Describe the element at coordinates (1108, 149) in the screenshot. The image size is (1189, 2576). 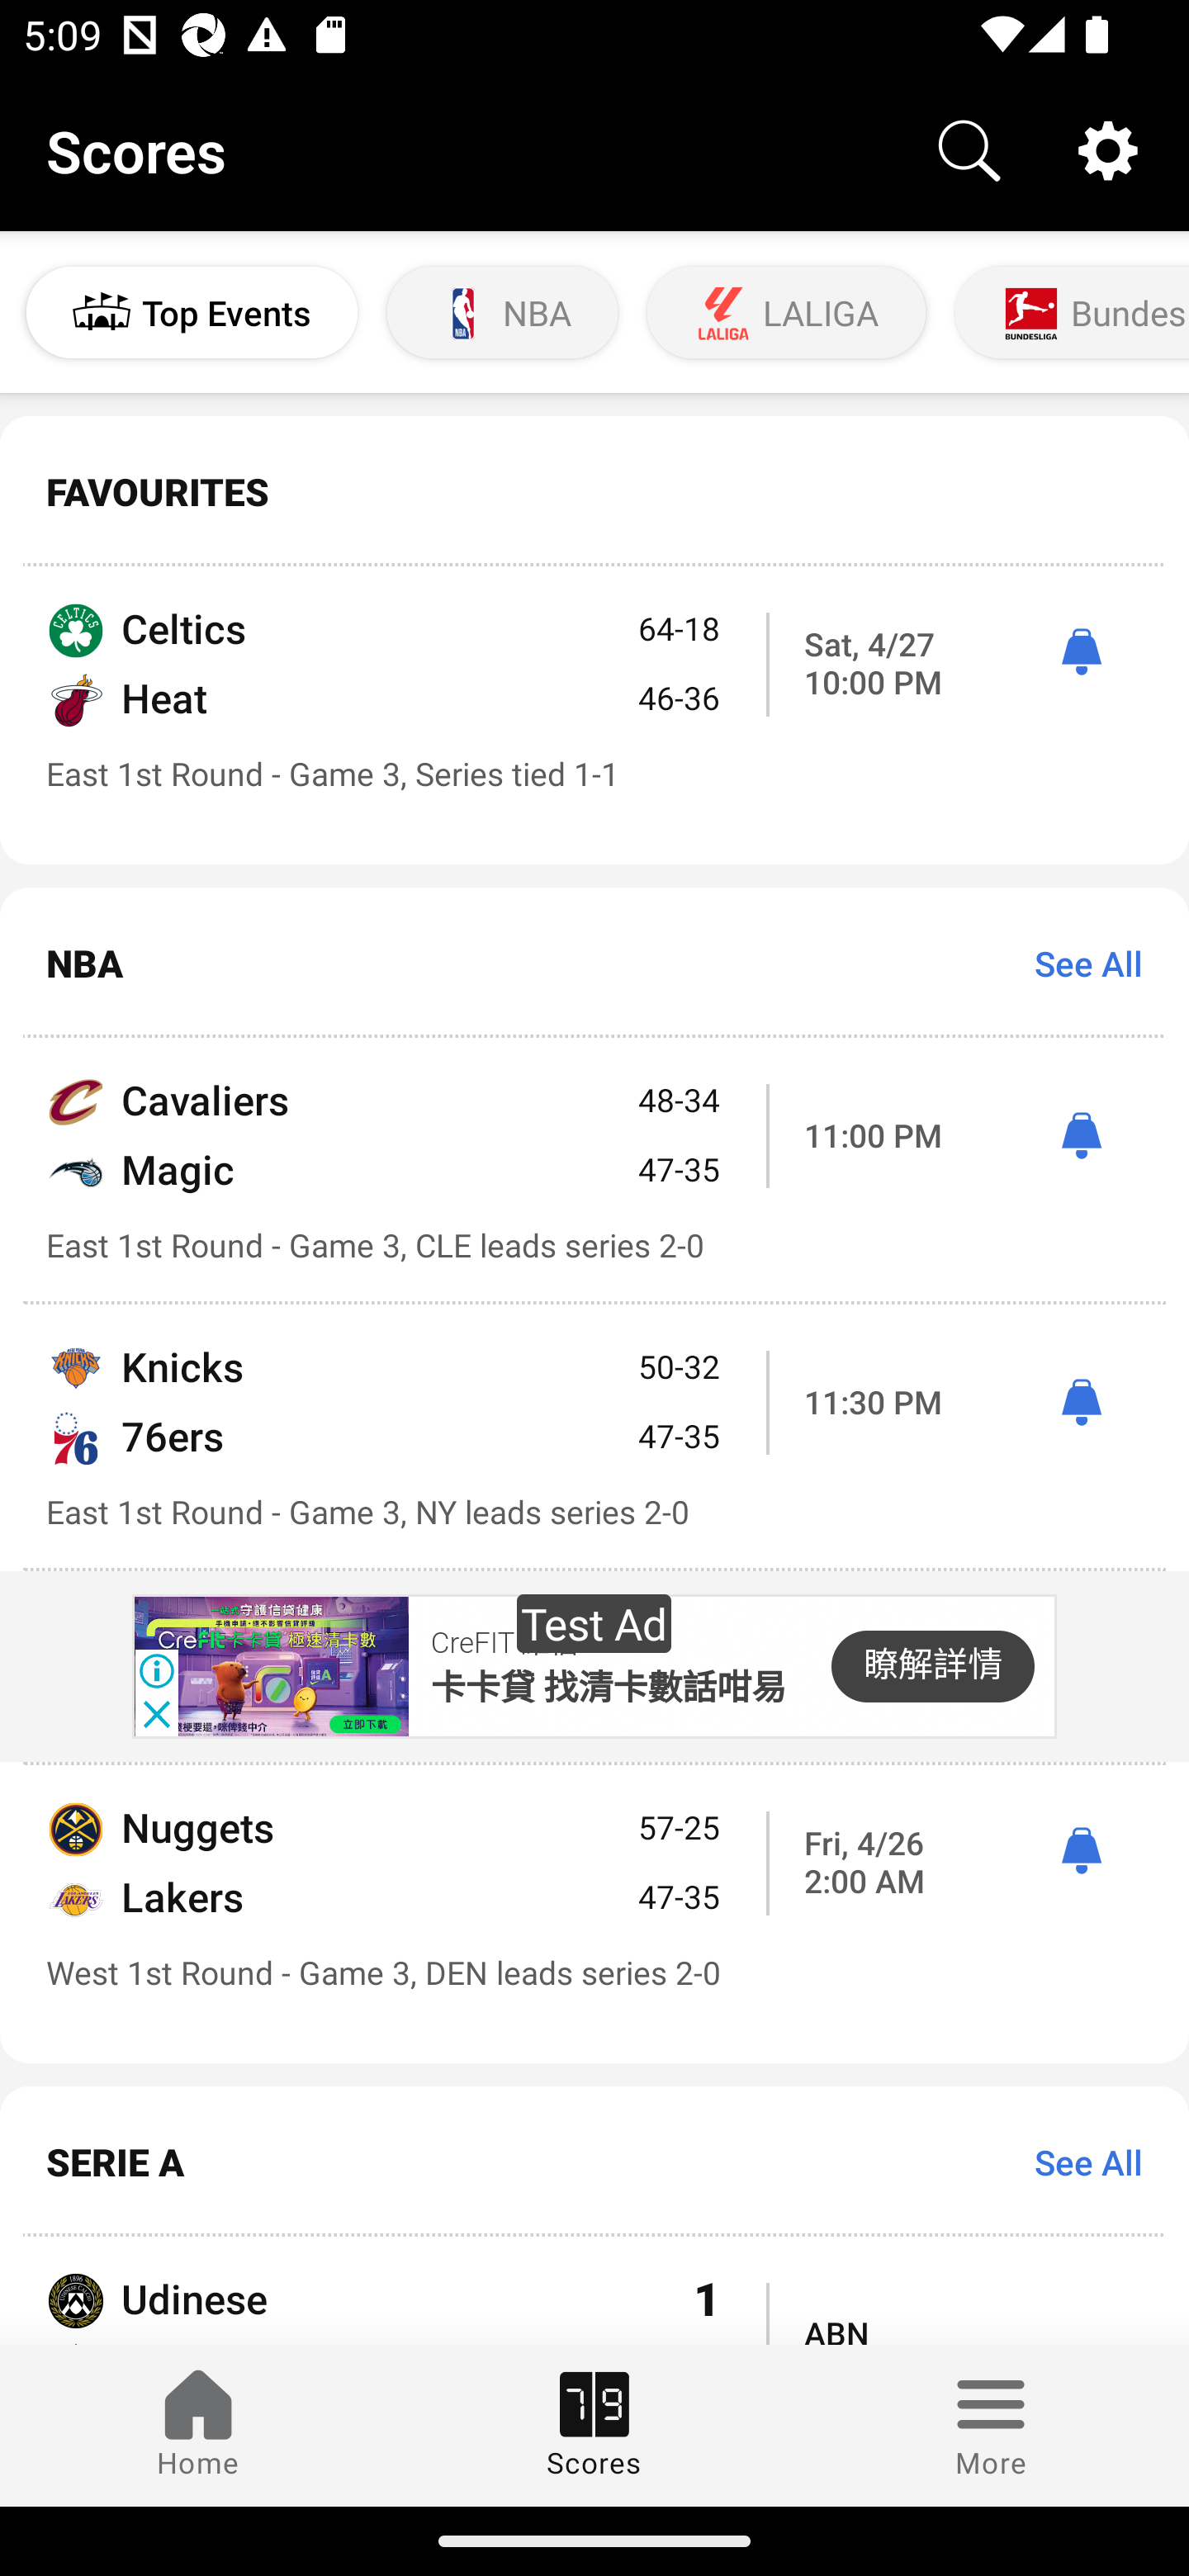
I see `Settings` at that location.